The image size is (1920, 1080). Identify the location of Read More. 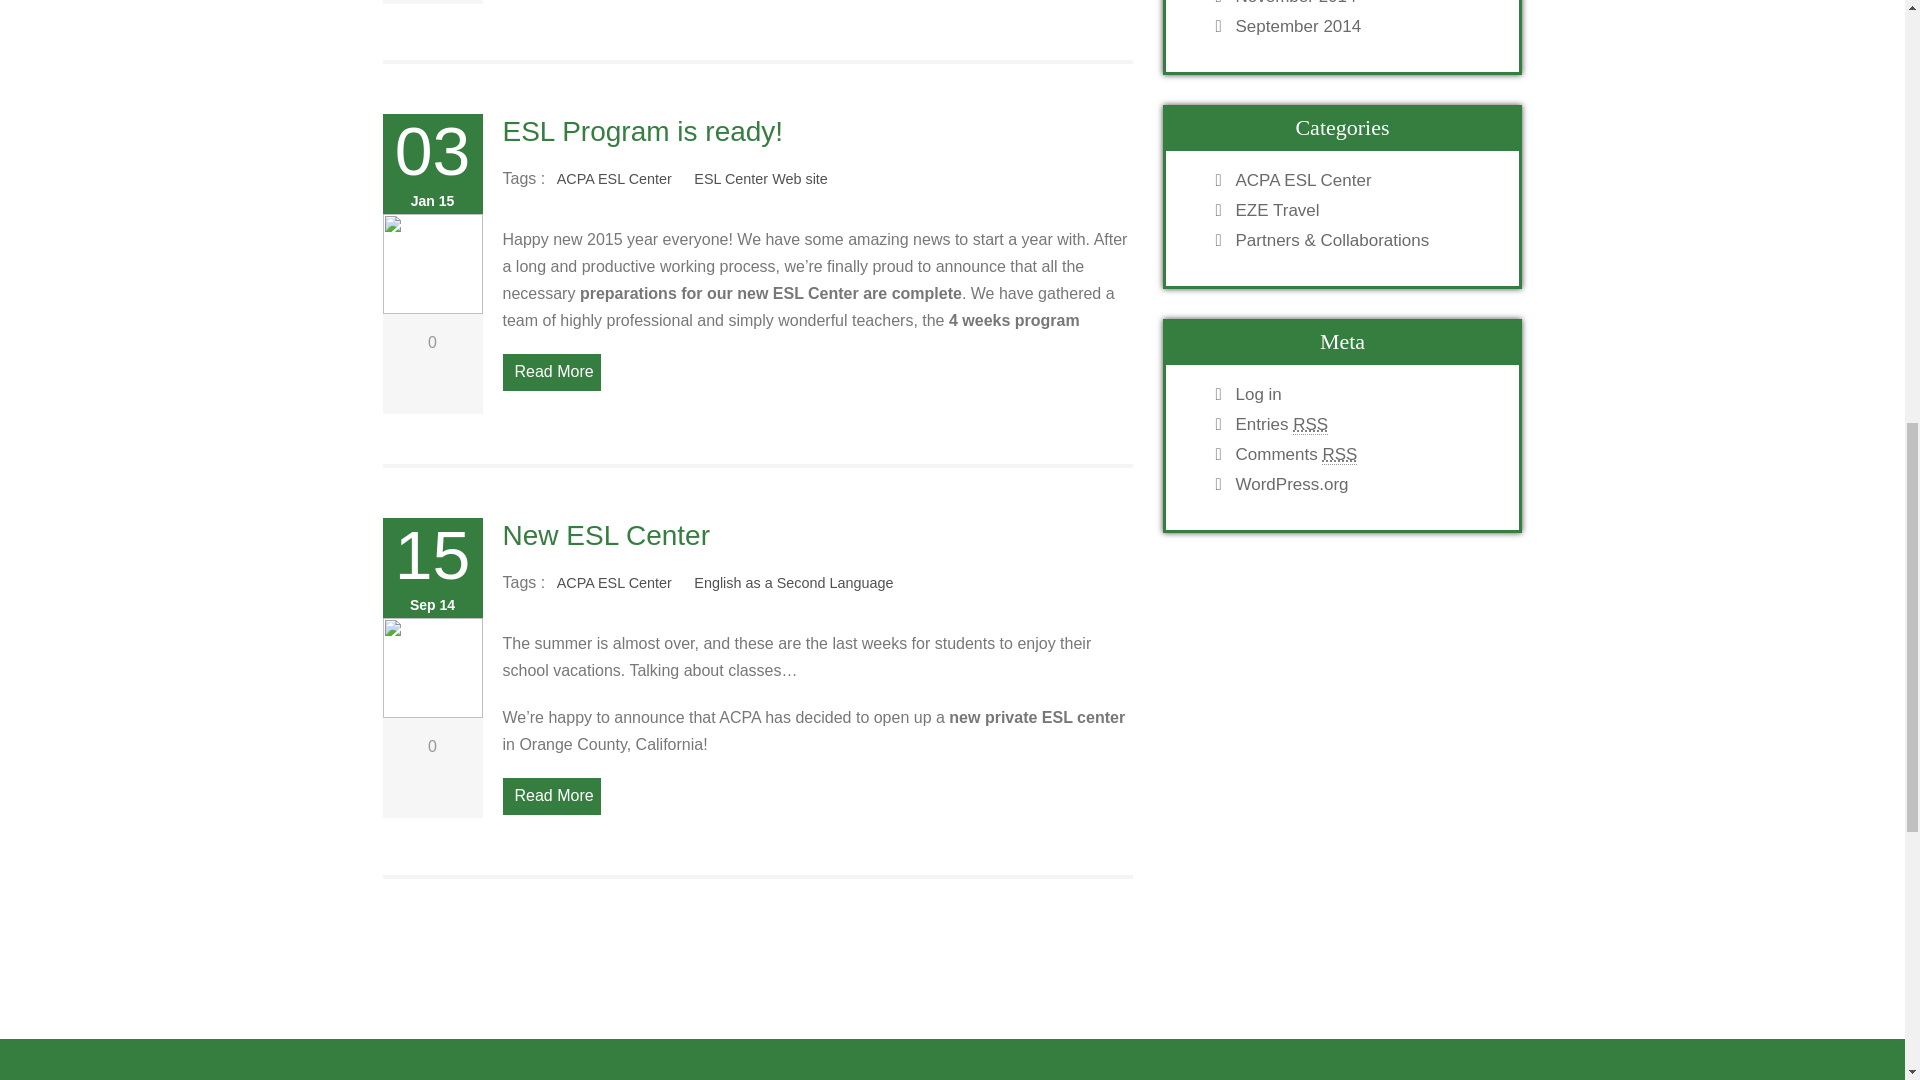
(550, 796).